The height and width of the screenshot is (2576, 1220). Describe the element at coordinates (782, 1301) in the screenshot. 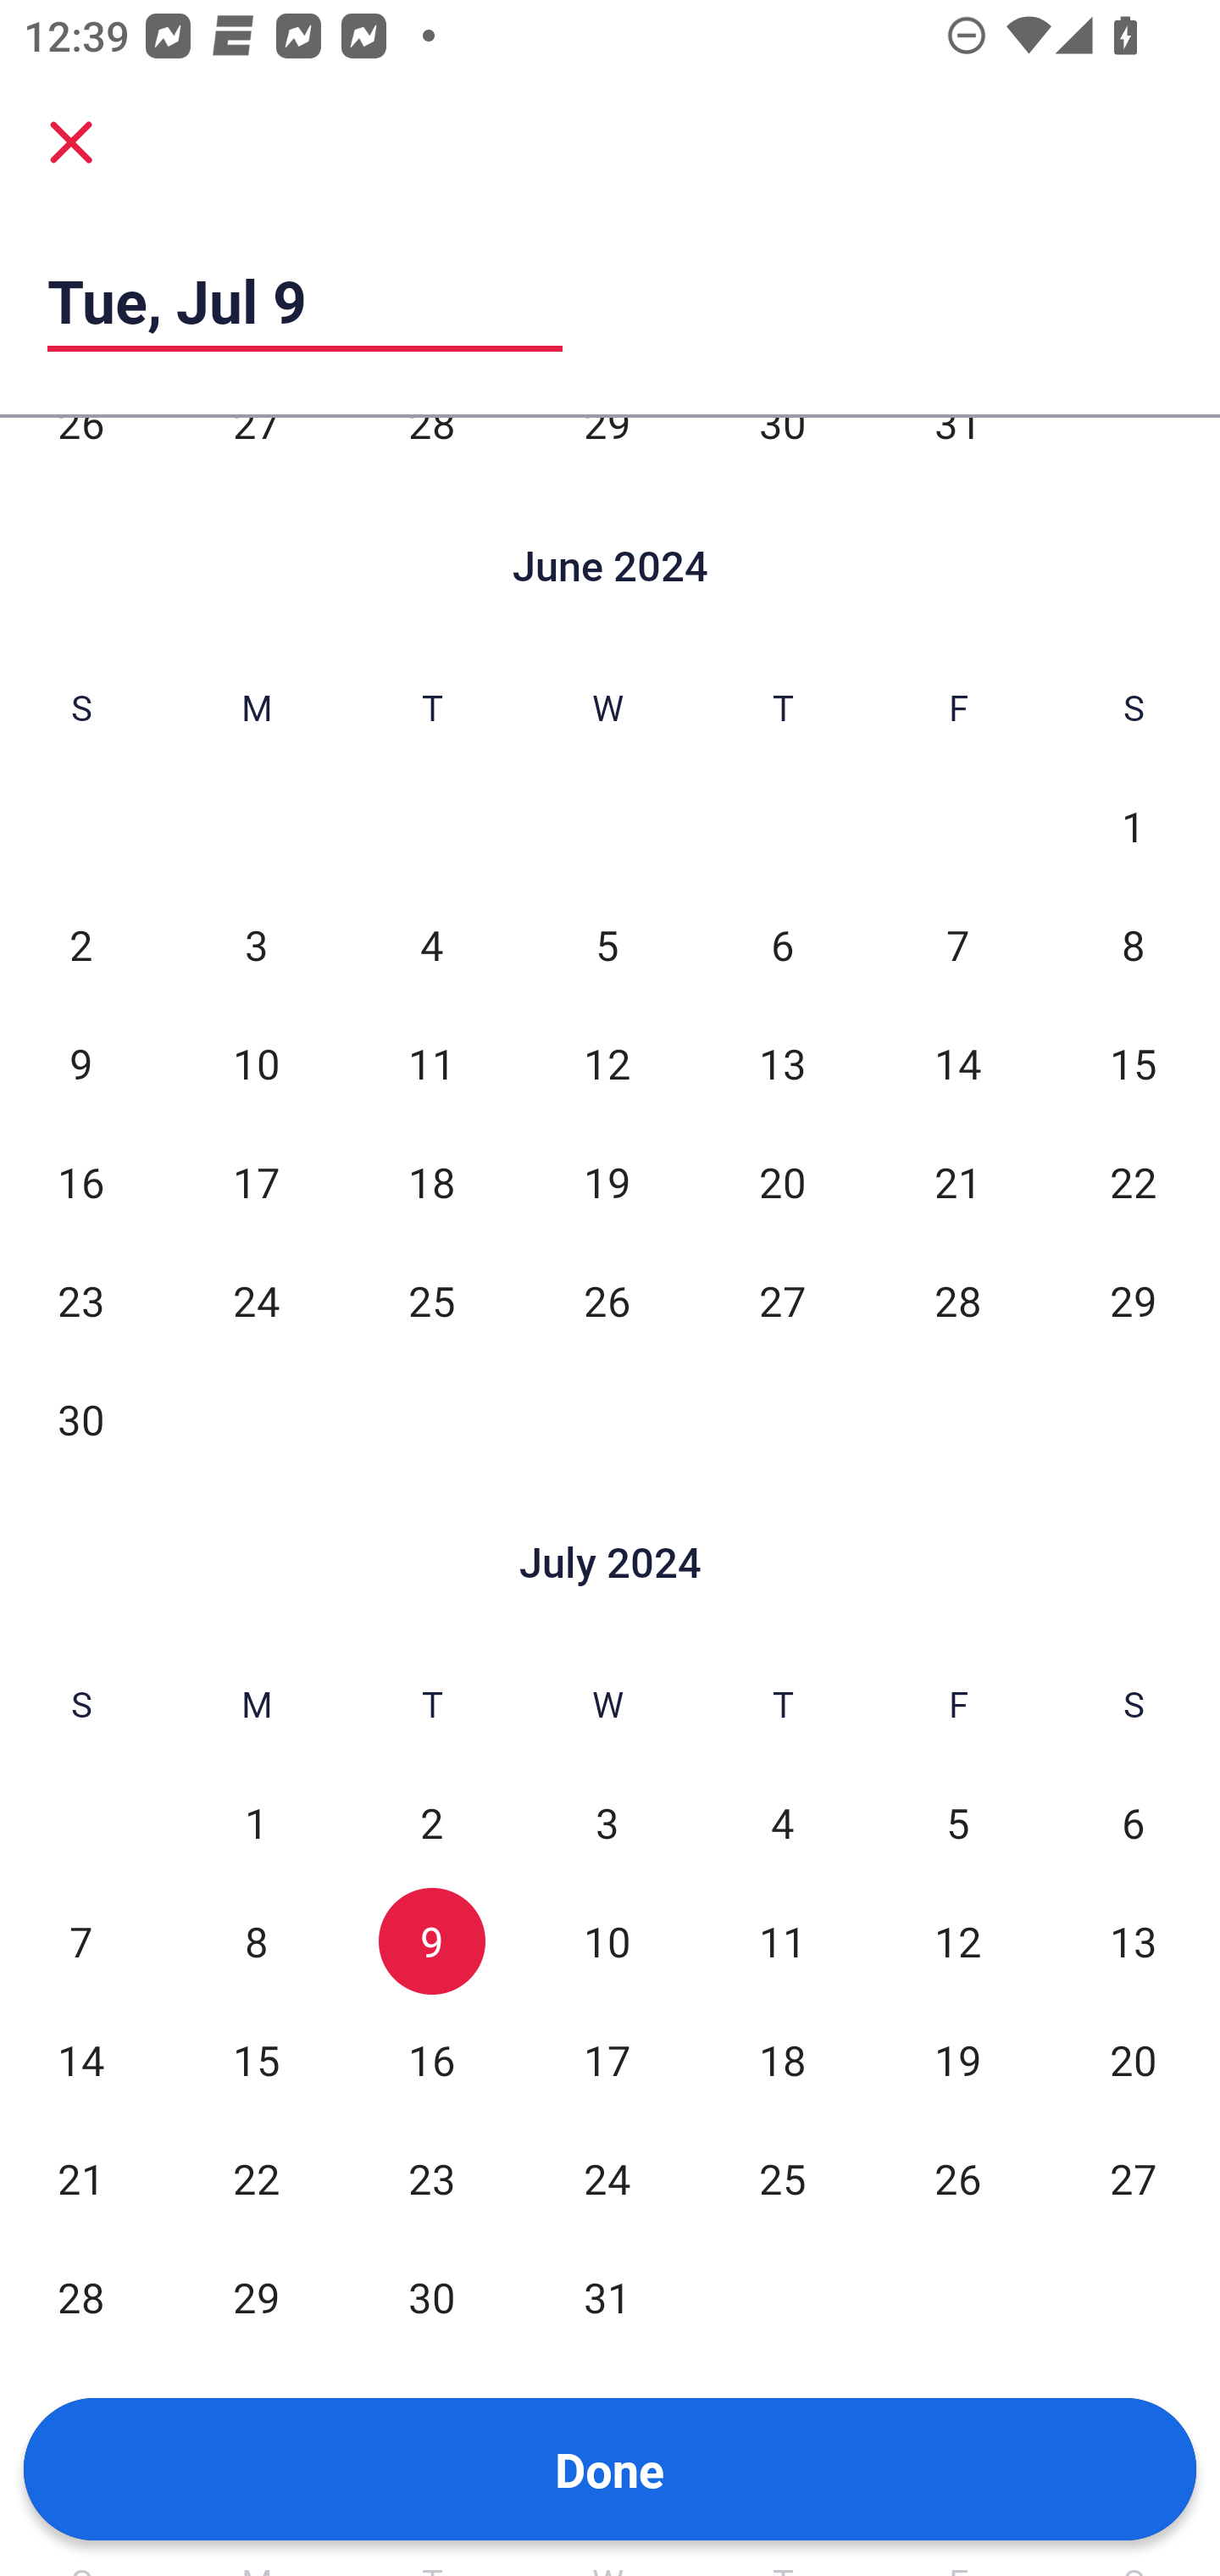

I see `27 Thu, Jun 27, Not Selected` at that location.